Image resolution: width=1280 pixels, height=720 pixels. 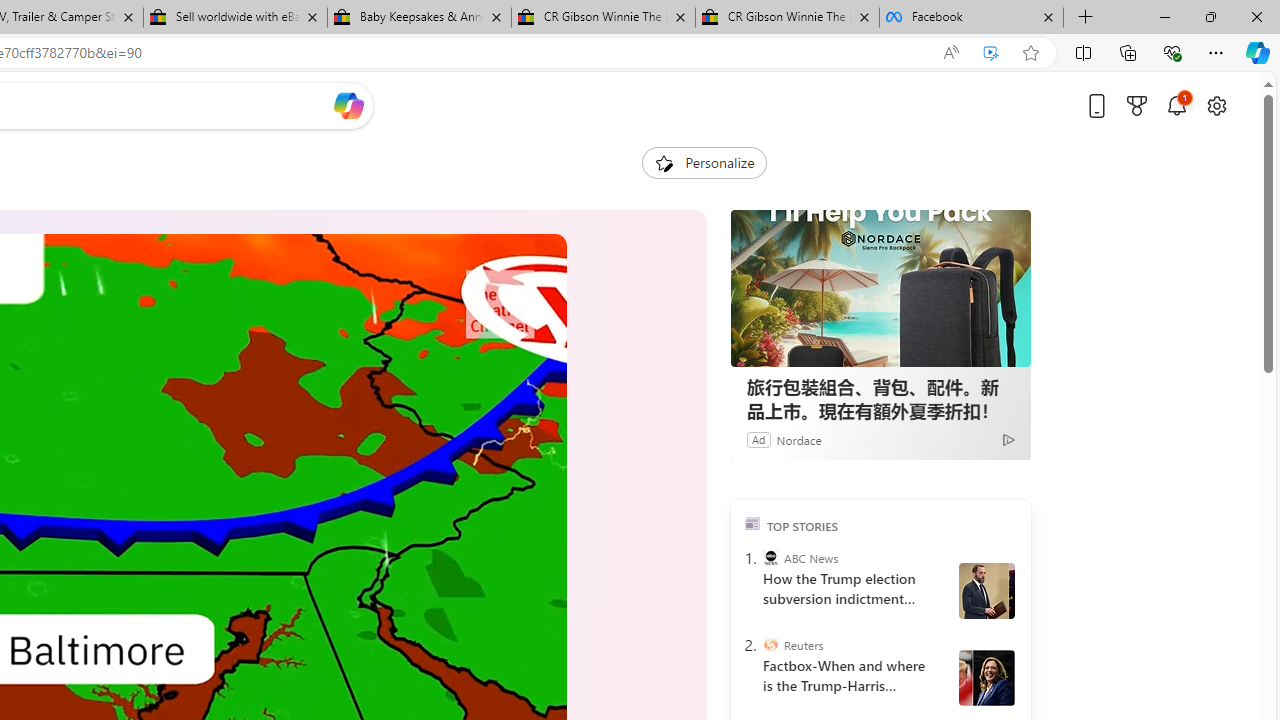 I want to click on Personalize, so click(x=704, y=162).